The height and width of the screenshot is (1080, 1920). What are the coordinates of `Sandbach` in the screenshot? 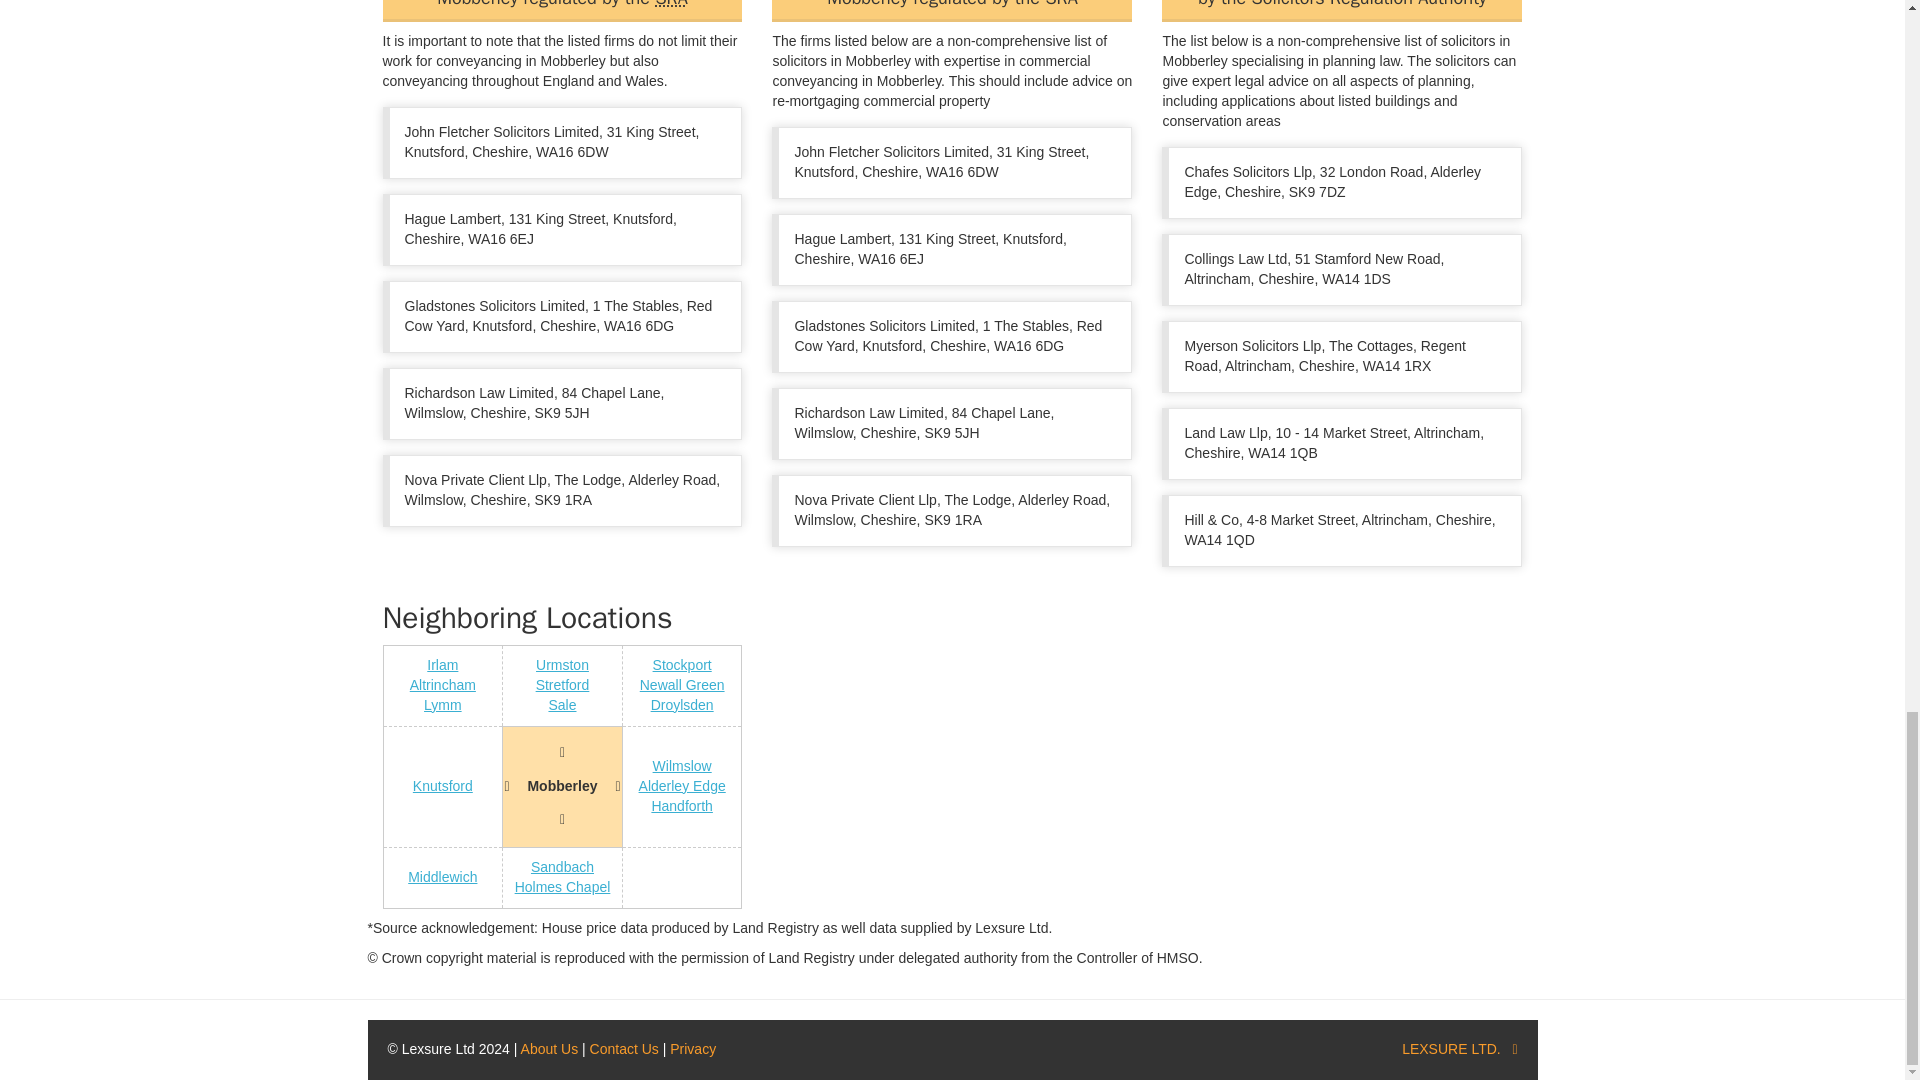 It's located at (562, 866).